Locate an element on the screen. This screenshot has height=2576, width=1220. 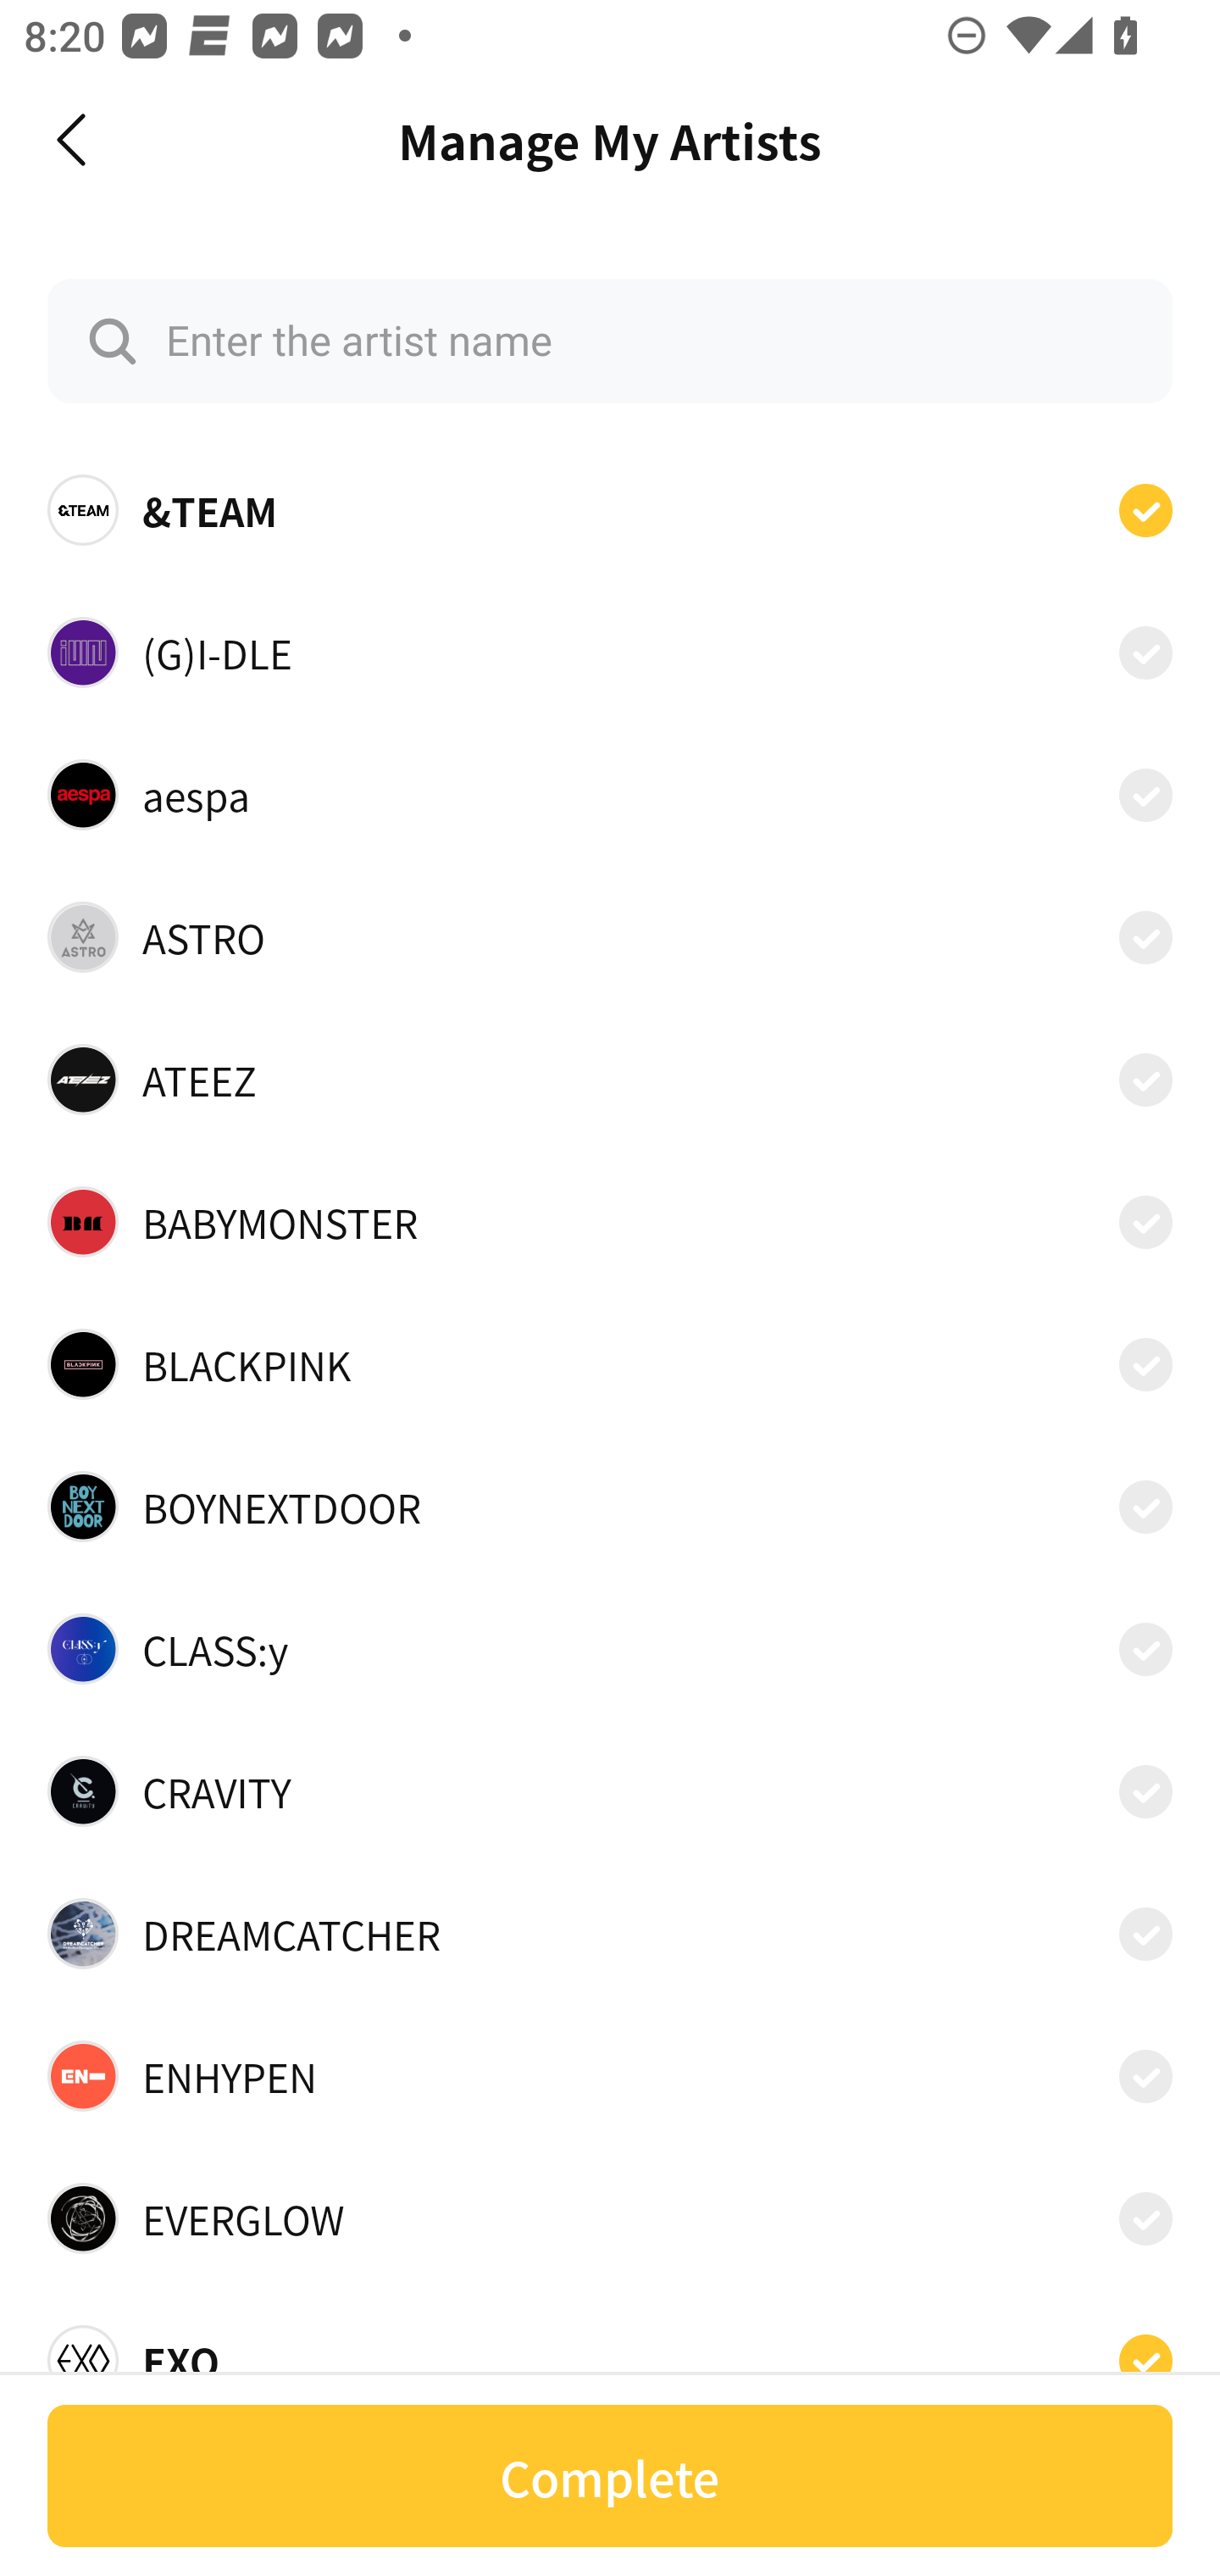
BLACKPINK is located at coordinates (610, 1363).